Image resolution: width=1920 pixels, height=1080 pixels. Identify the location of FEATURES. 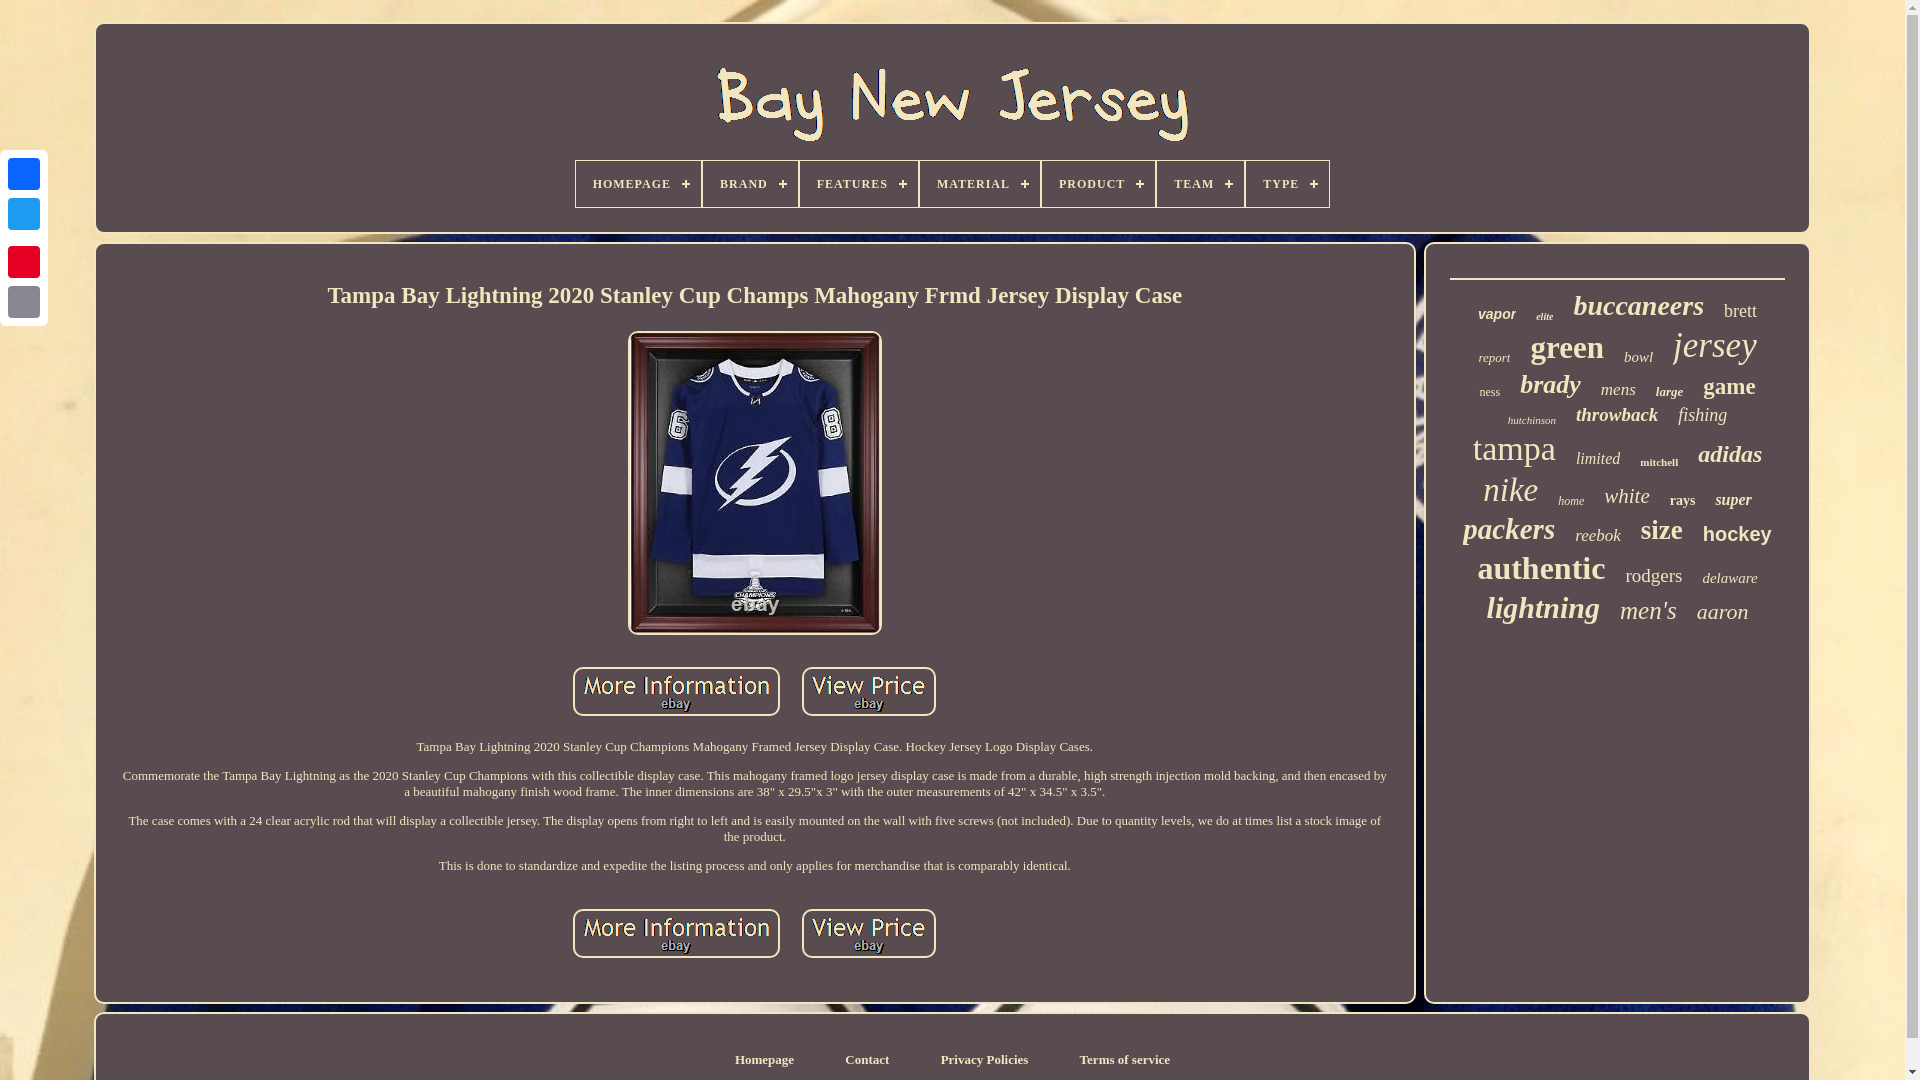
(858, 184).